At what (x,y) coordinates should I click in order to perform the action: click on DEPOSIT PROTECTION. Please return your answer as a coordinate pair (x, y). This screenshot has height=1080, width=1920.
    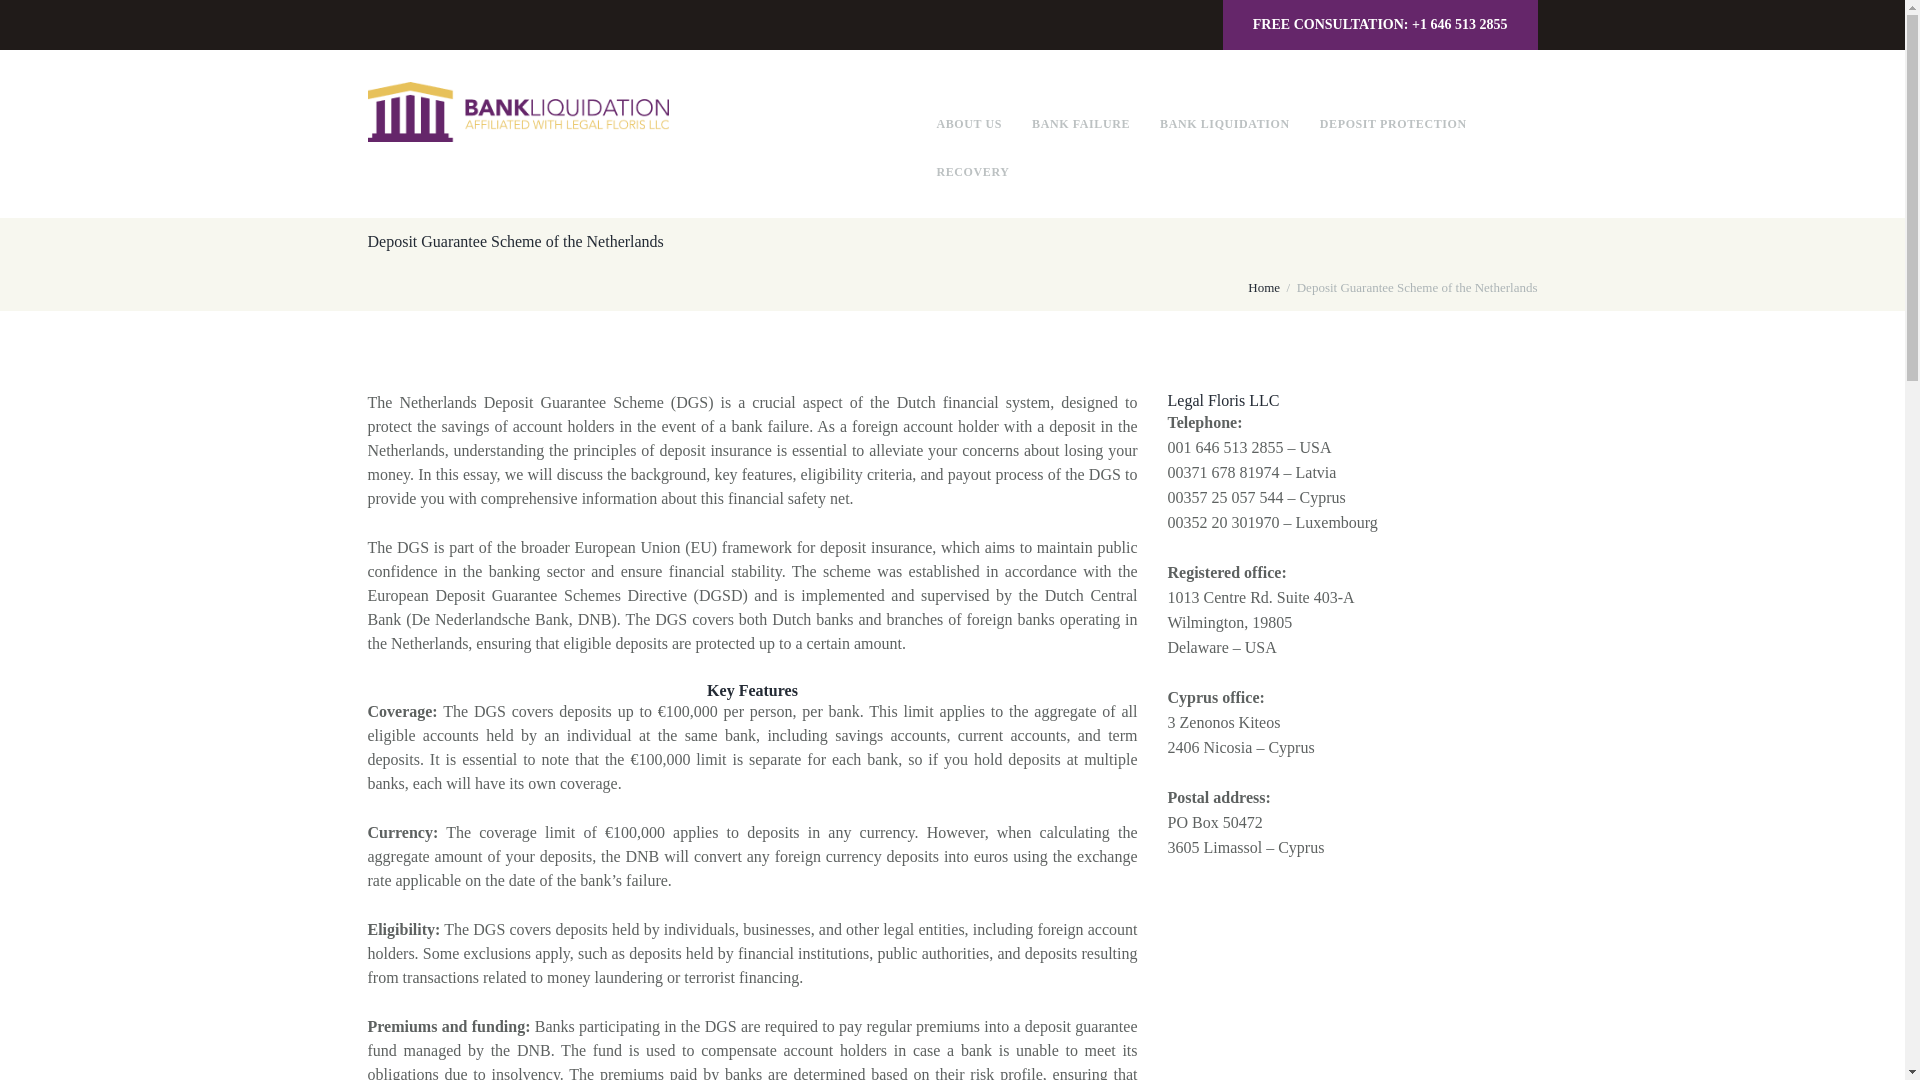
    Looking at the image, I should click on (1393, 124).